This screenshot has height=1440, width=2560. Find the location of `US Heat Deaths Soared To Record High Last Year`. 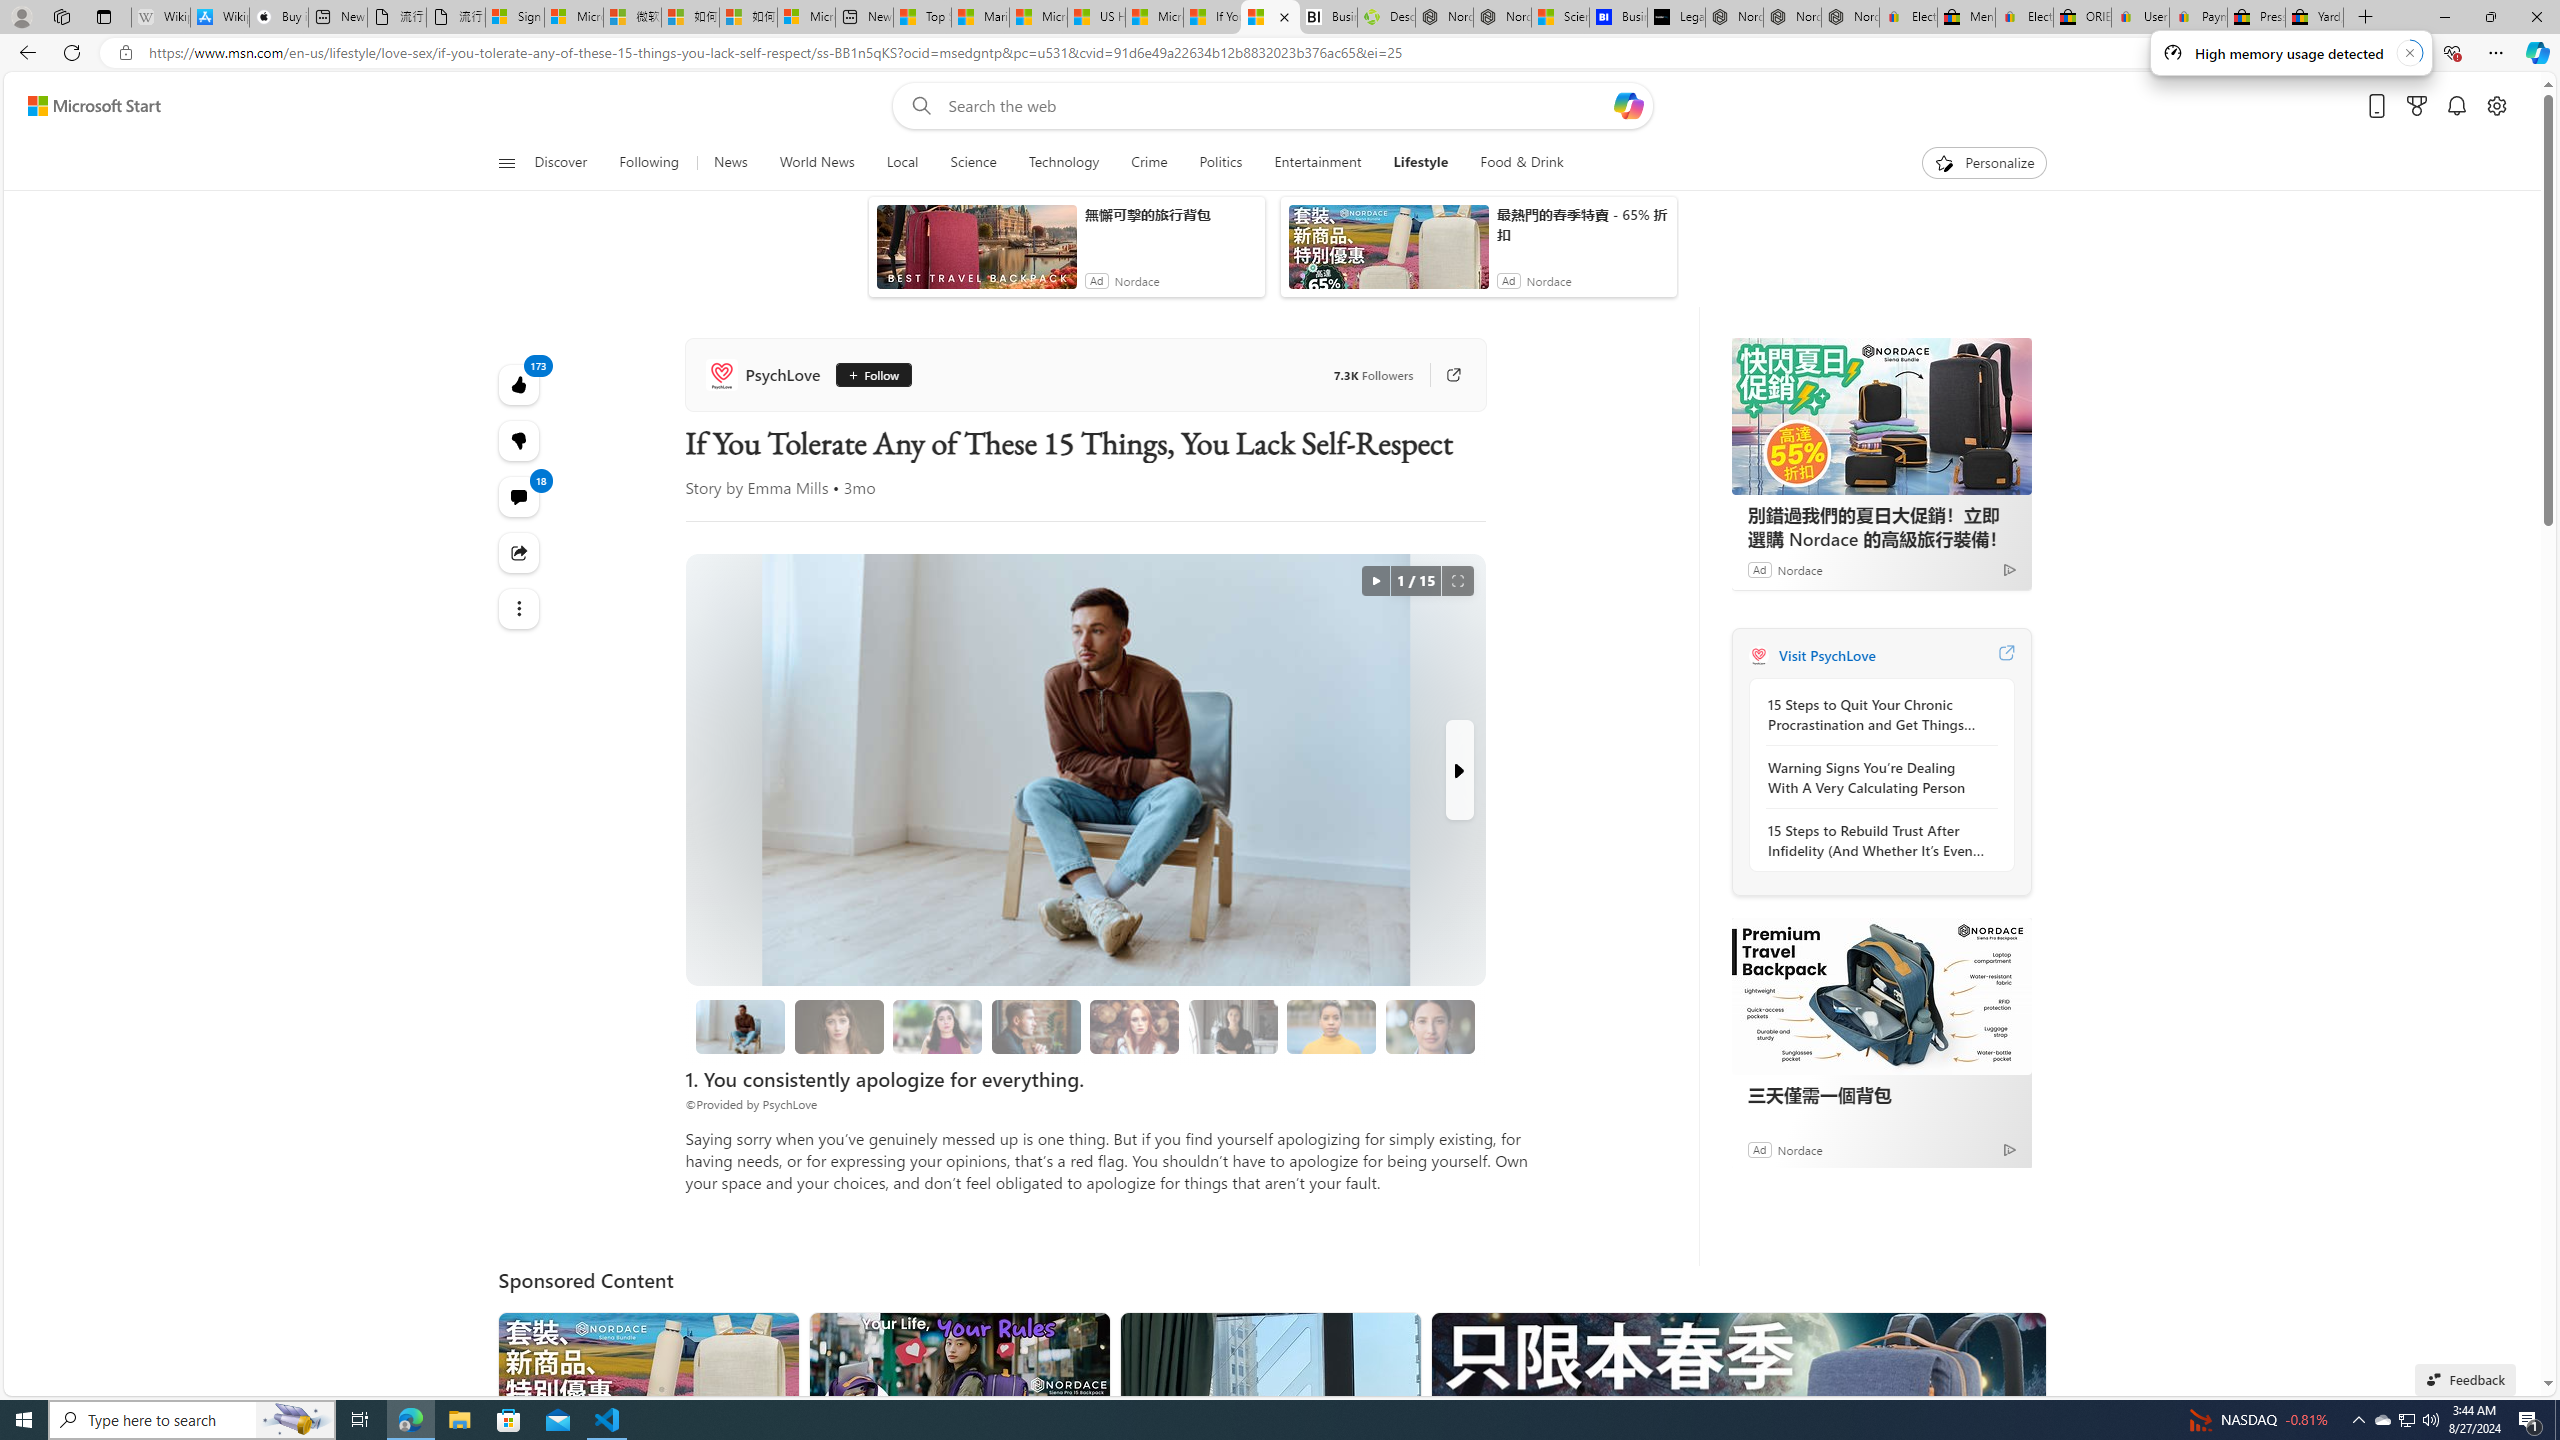

US Heat Deaths Soared To Record High Last Year is located at coordinates (1096, 17).